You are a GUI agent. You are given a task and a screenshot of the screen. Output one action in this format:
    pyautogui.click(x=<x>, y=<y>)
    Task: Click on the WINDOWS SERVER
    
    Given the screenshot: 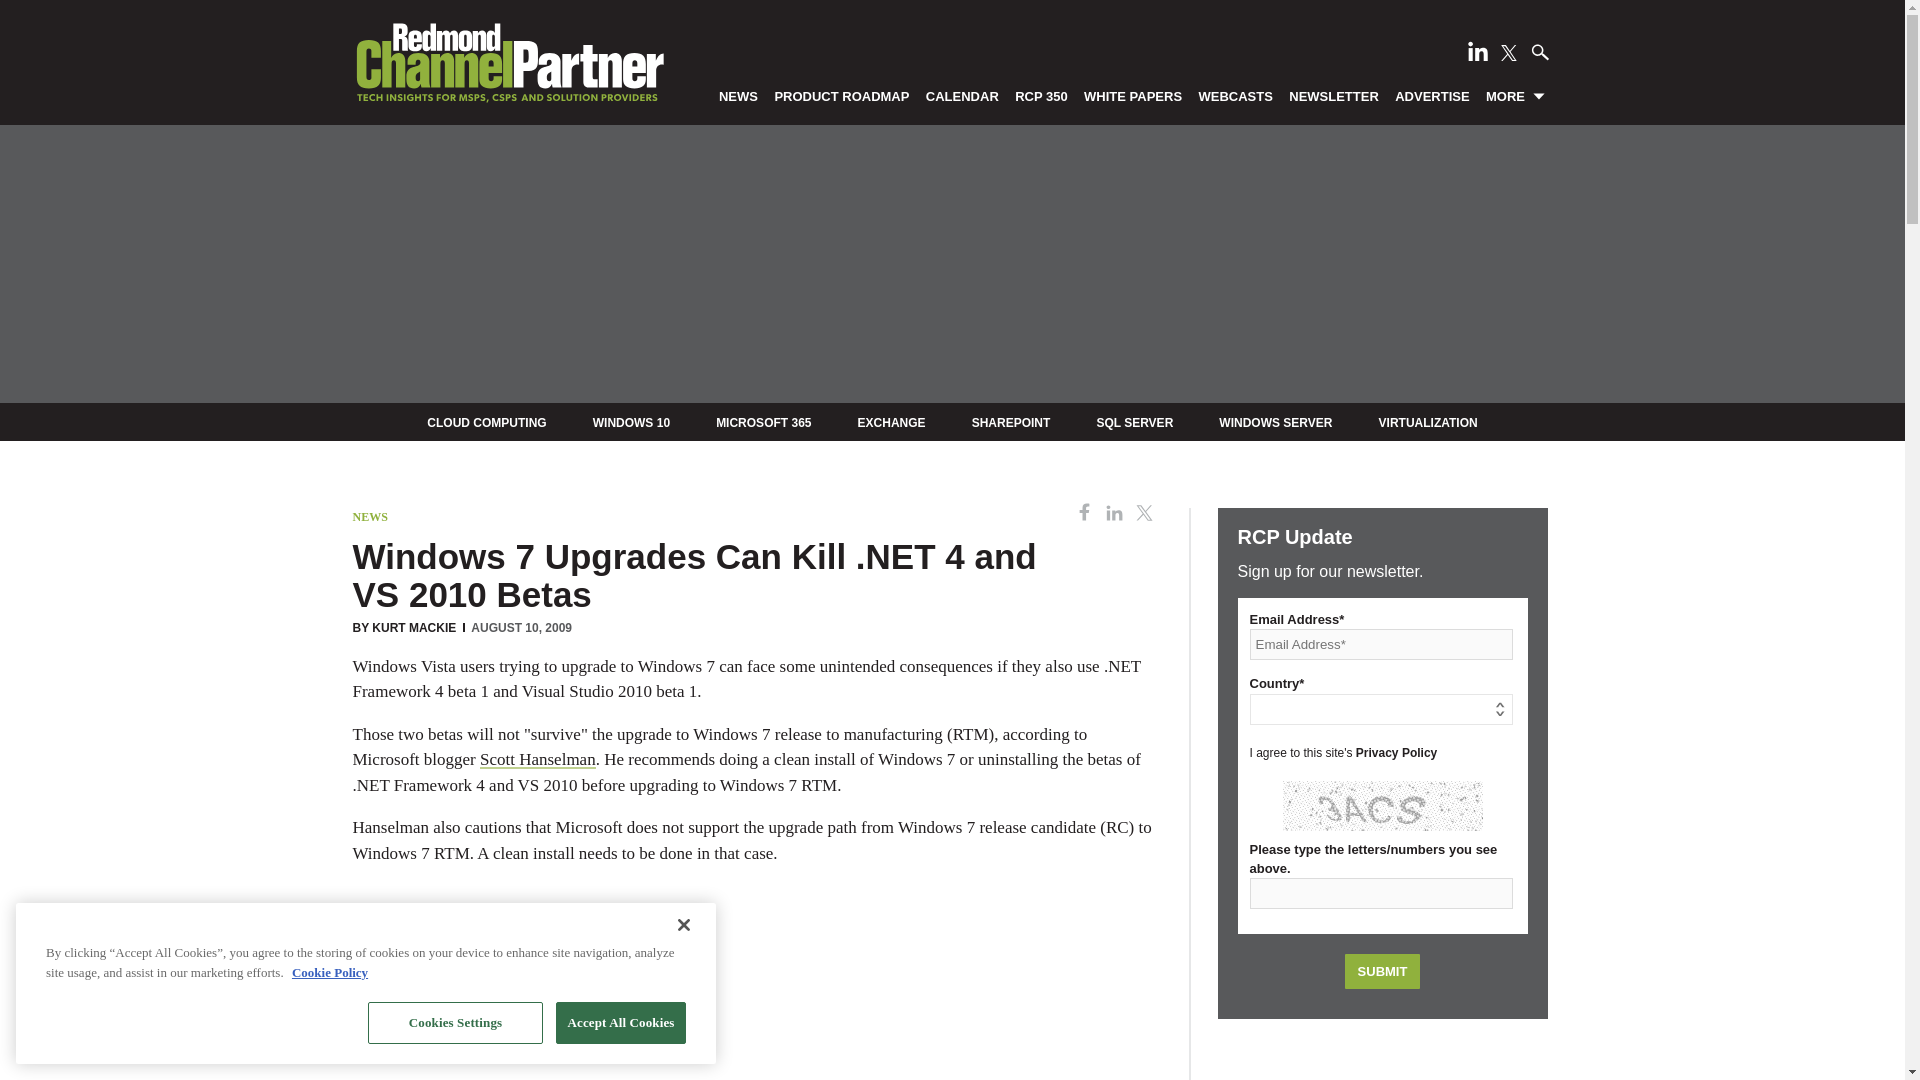 What is the action you would take?
    pyautogui.click(x=1276, y=422)
    